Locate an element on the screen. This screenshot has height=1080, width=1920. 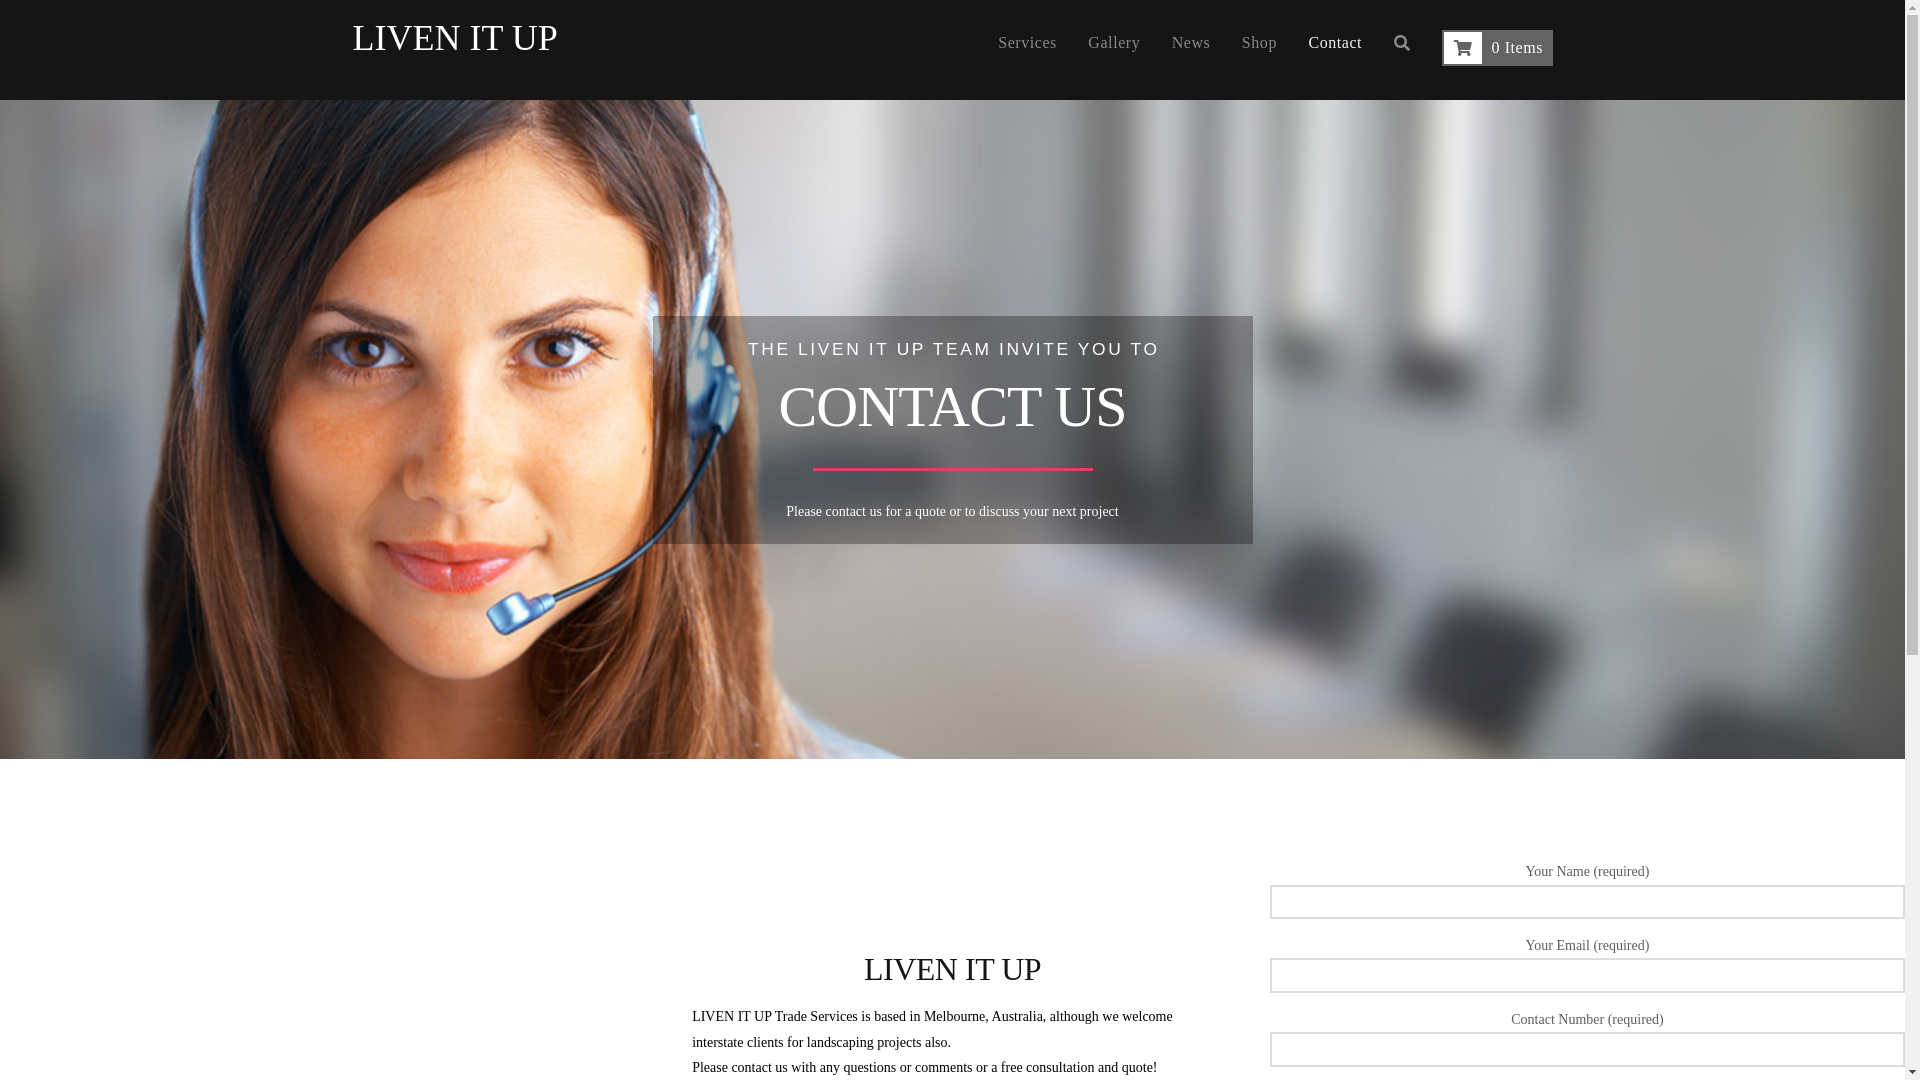
Shop is located at coordinates (1260, 50).